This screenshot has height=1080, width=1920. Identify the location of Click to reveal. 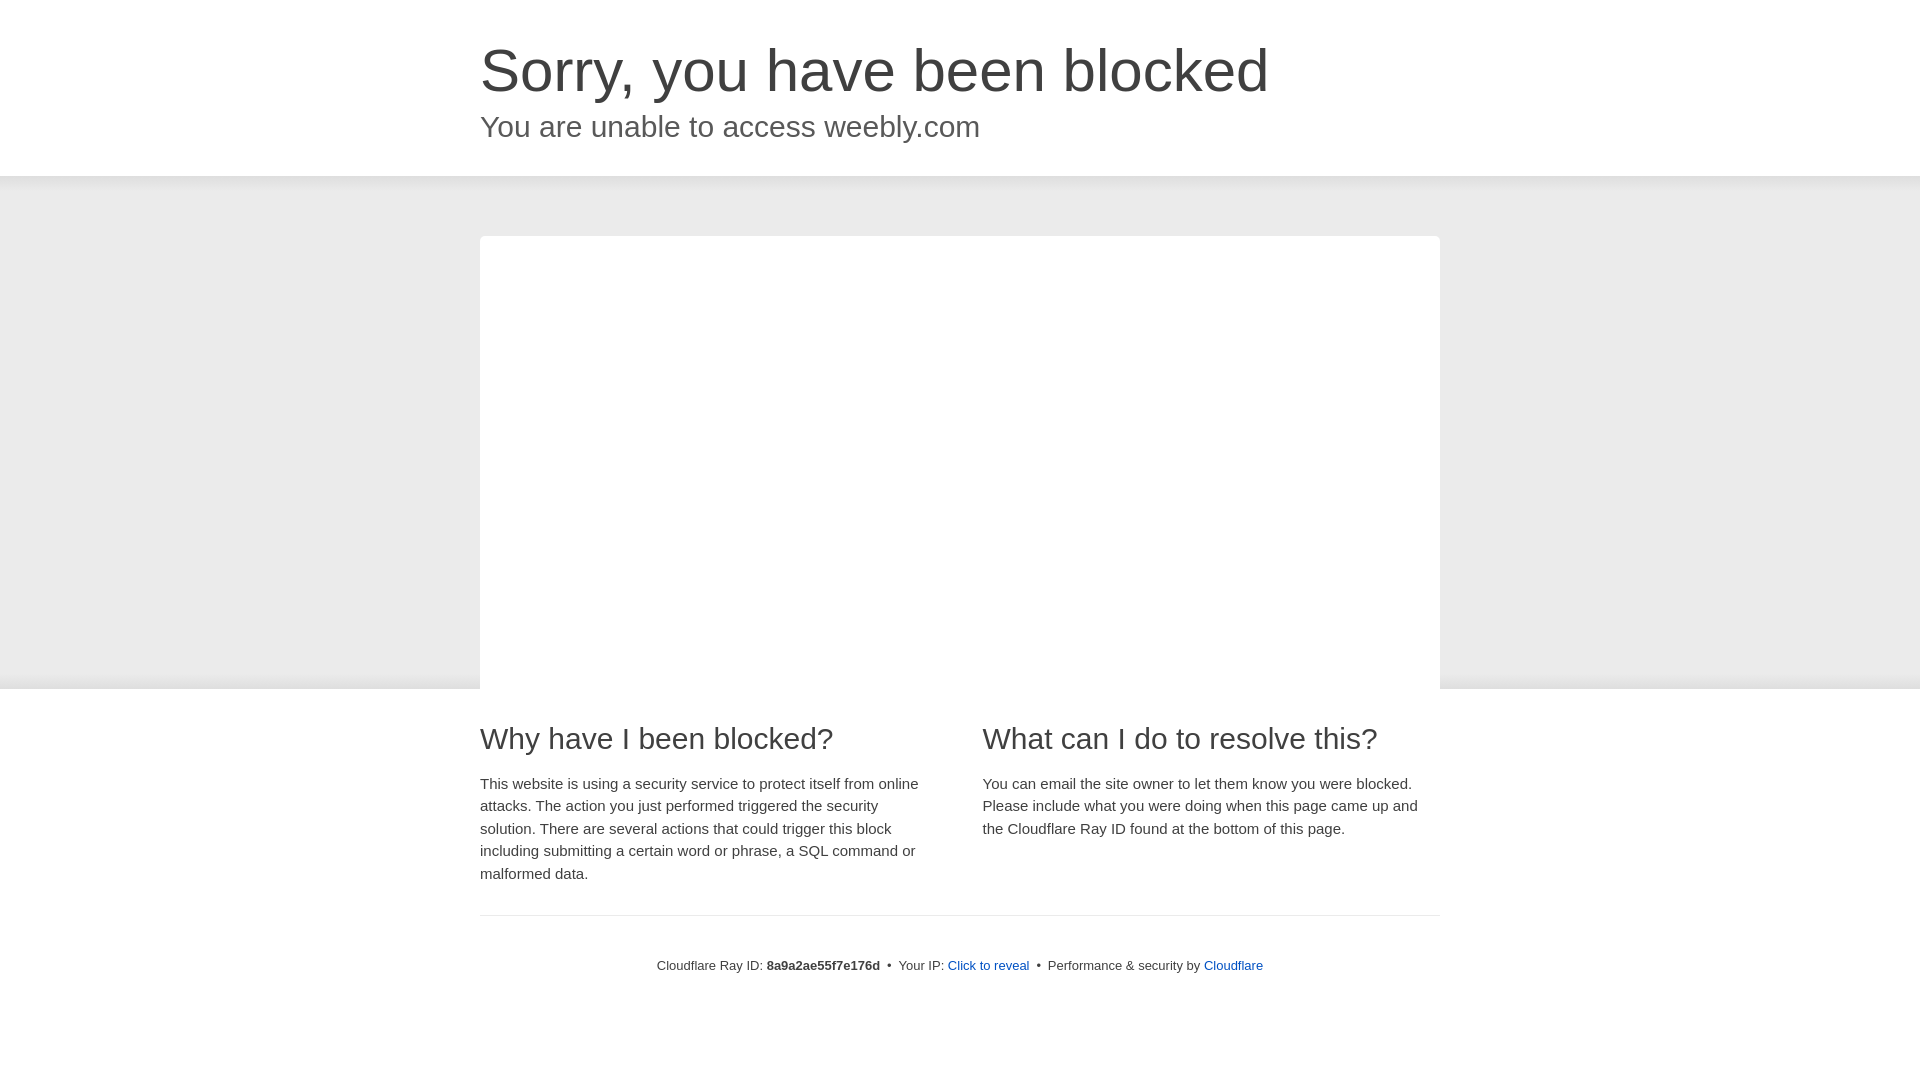
(988, 966).